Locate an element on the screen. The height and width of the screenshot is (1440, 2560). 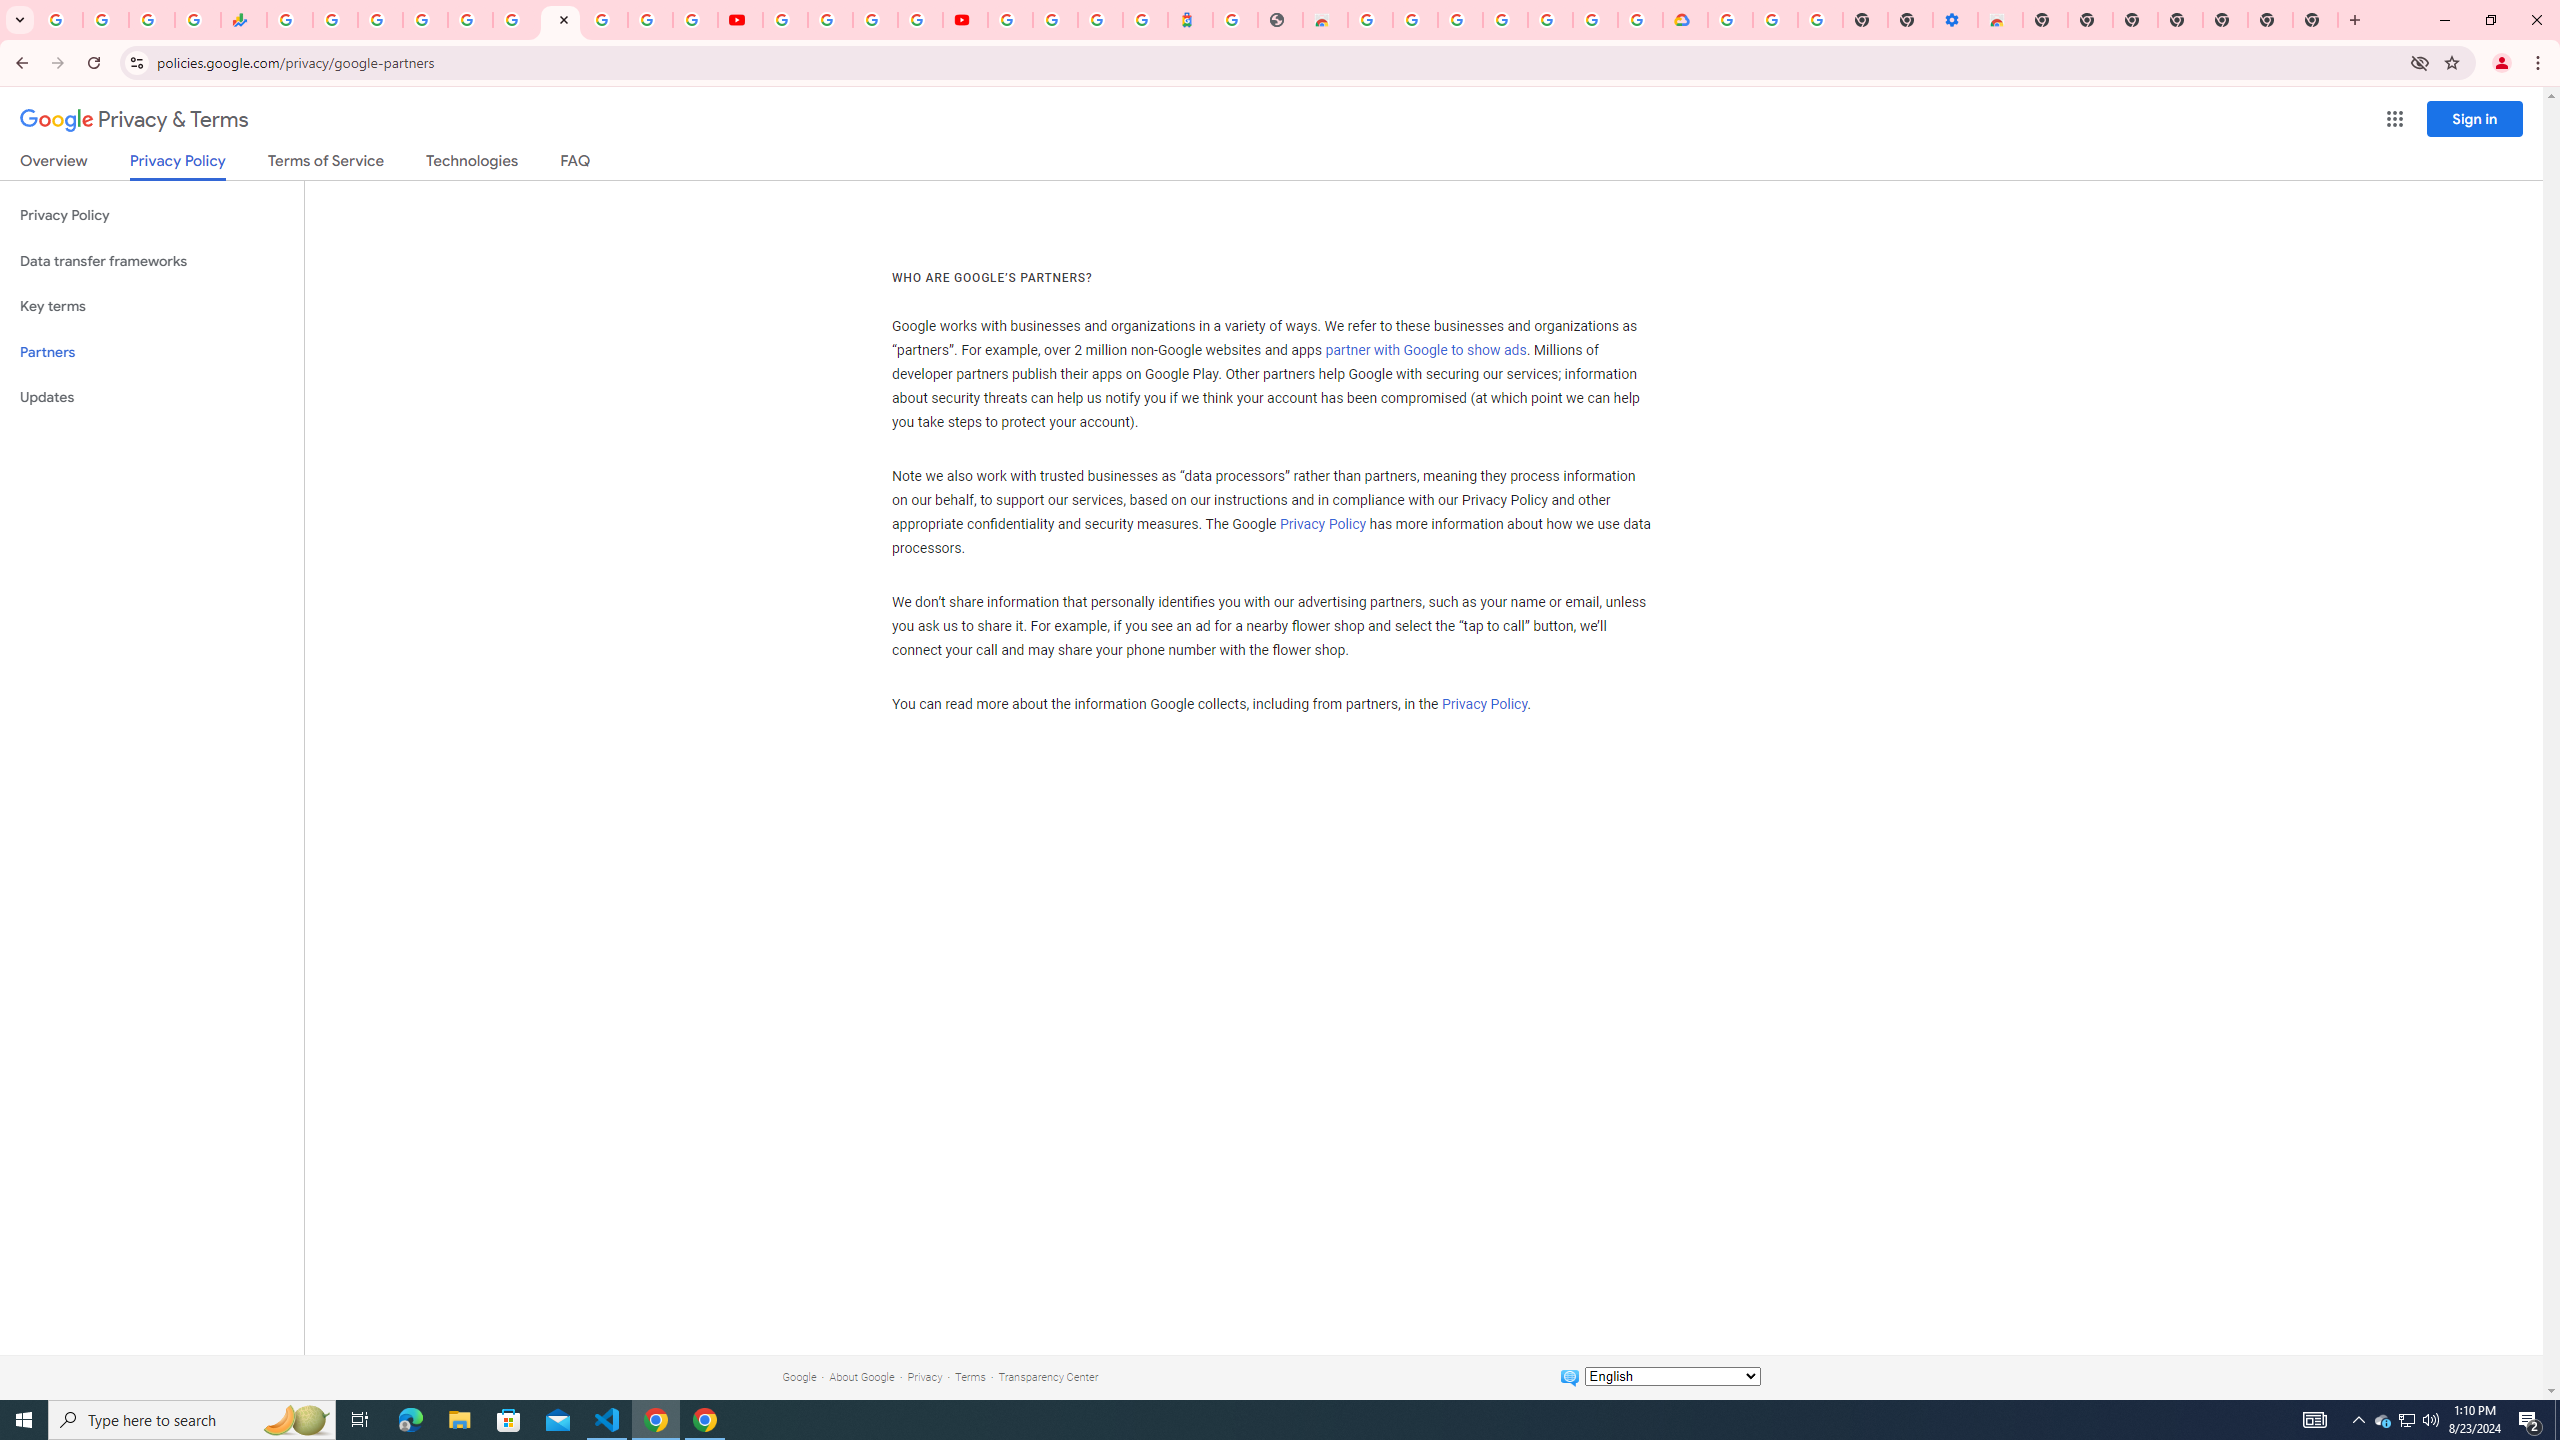
Sign in - Google Accounts is located at coordinates (1596, 20).